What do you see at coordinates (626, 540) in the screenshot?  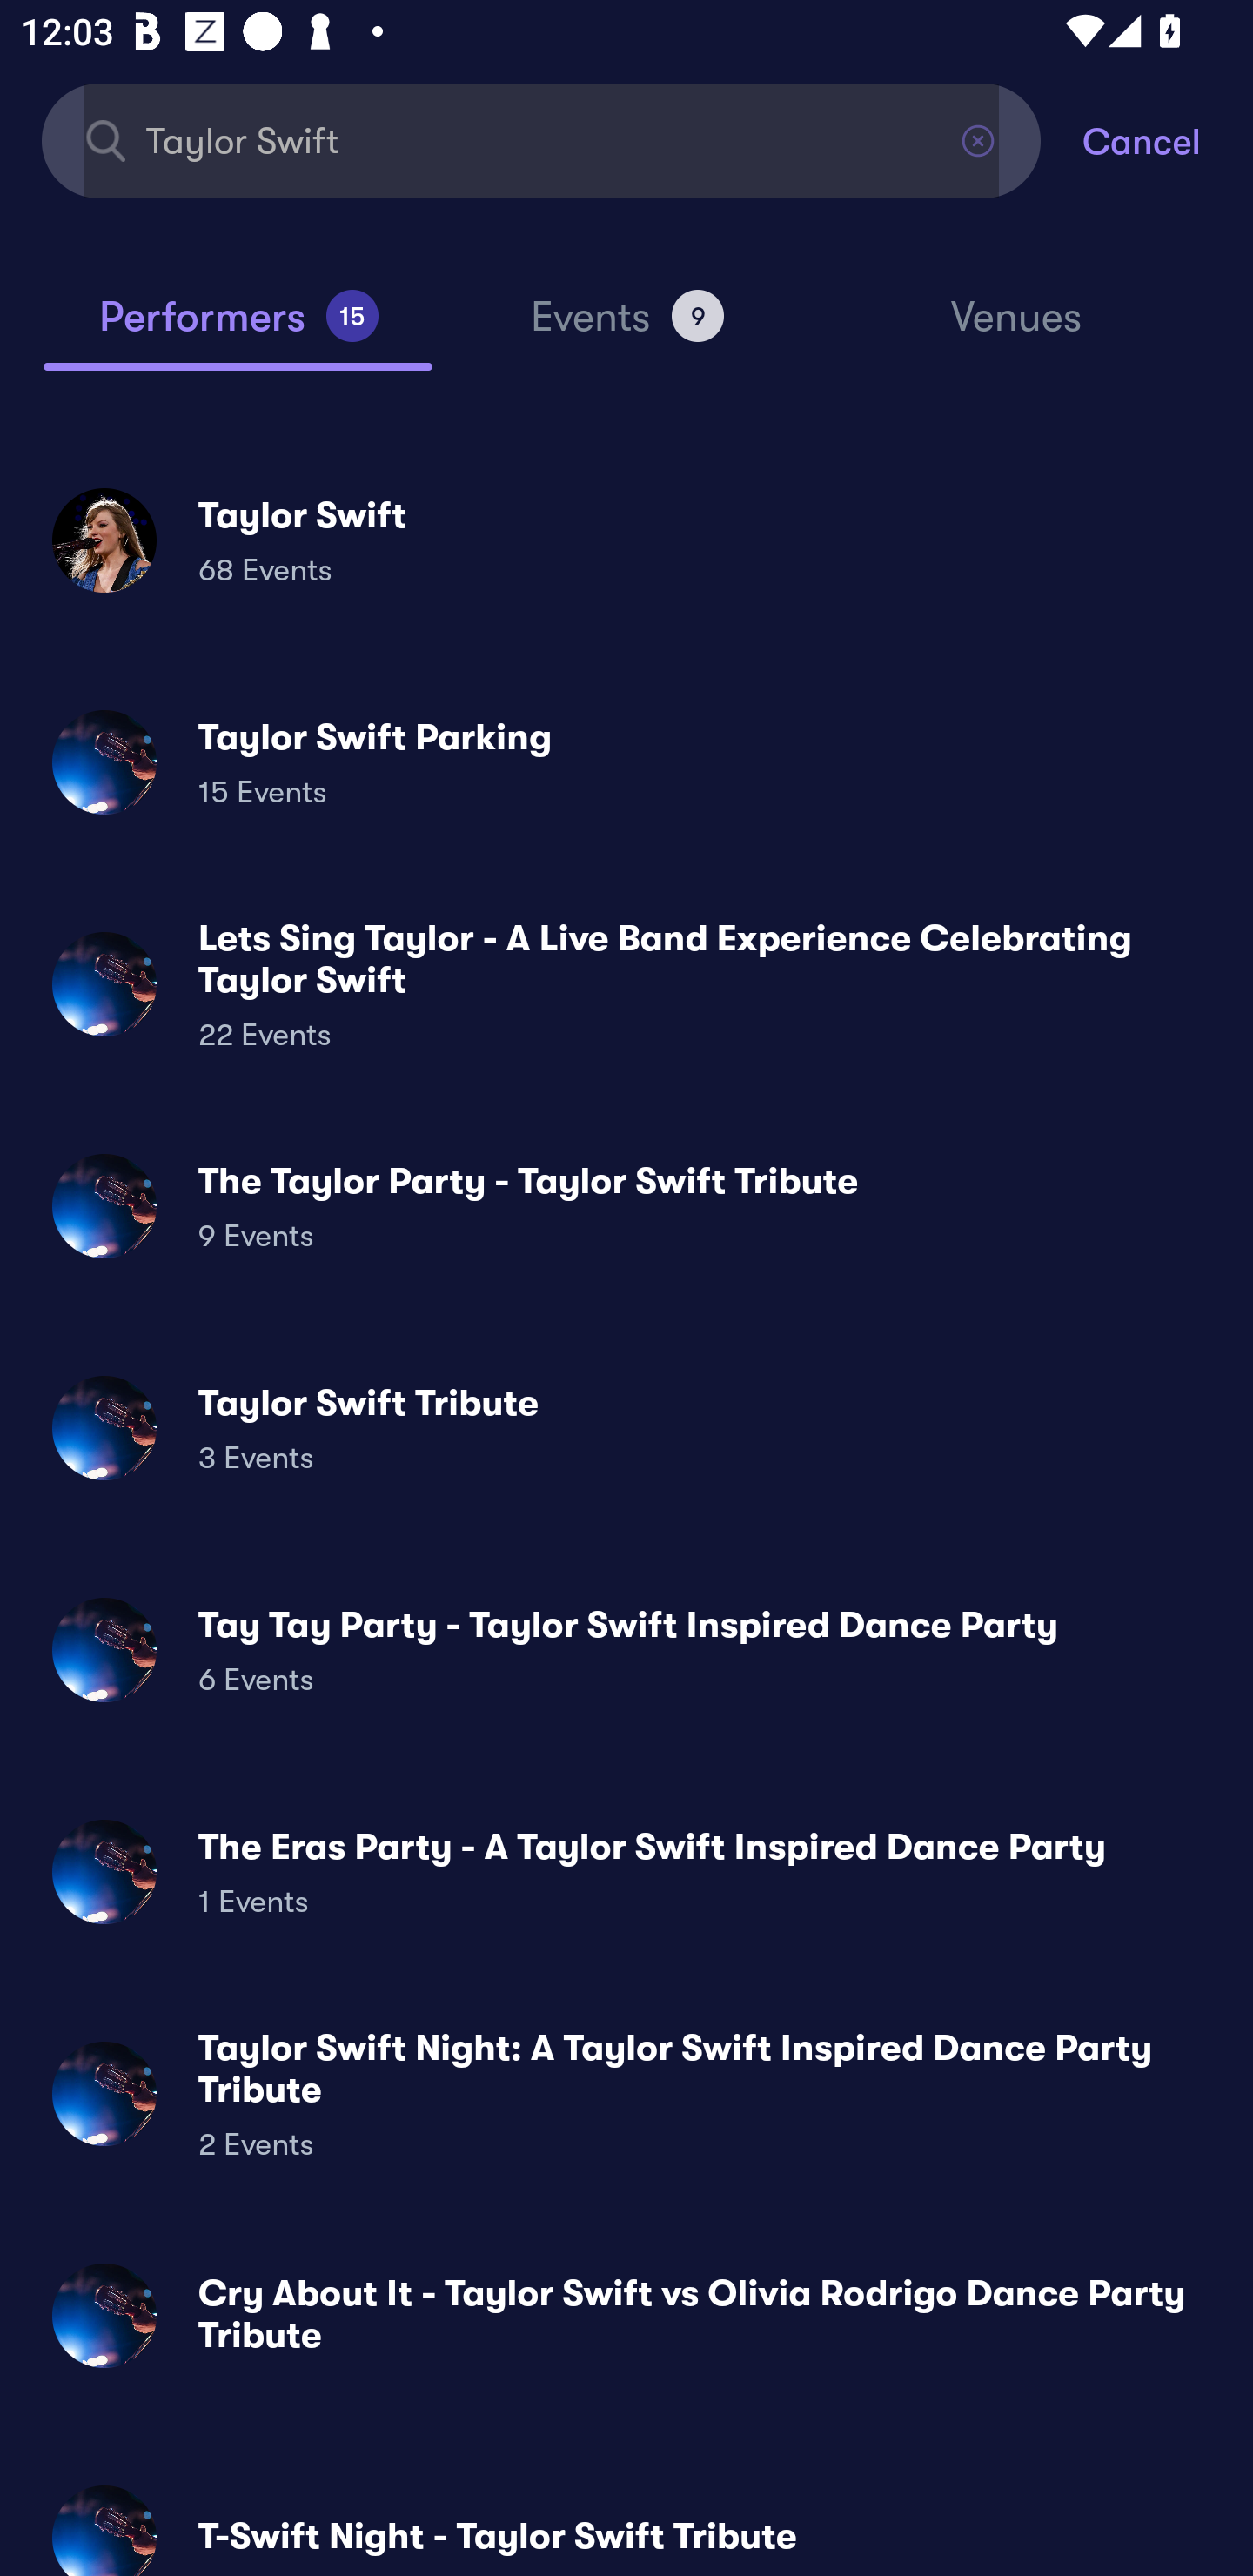 I see `Taylor Swift 68 Events` at bounding box center [626, 540].